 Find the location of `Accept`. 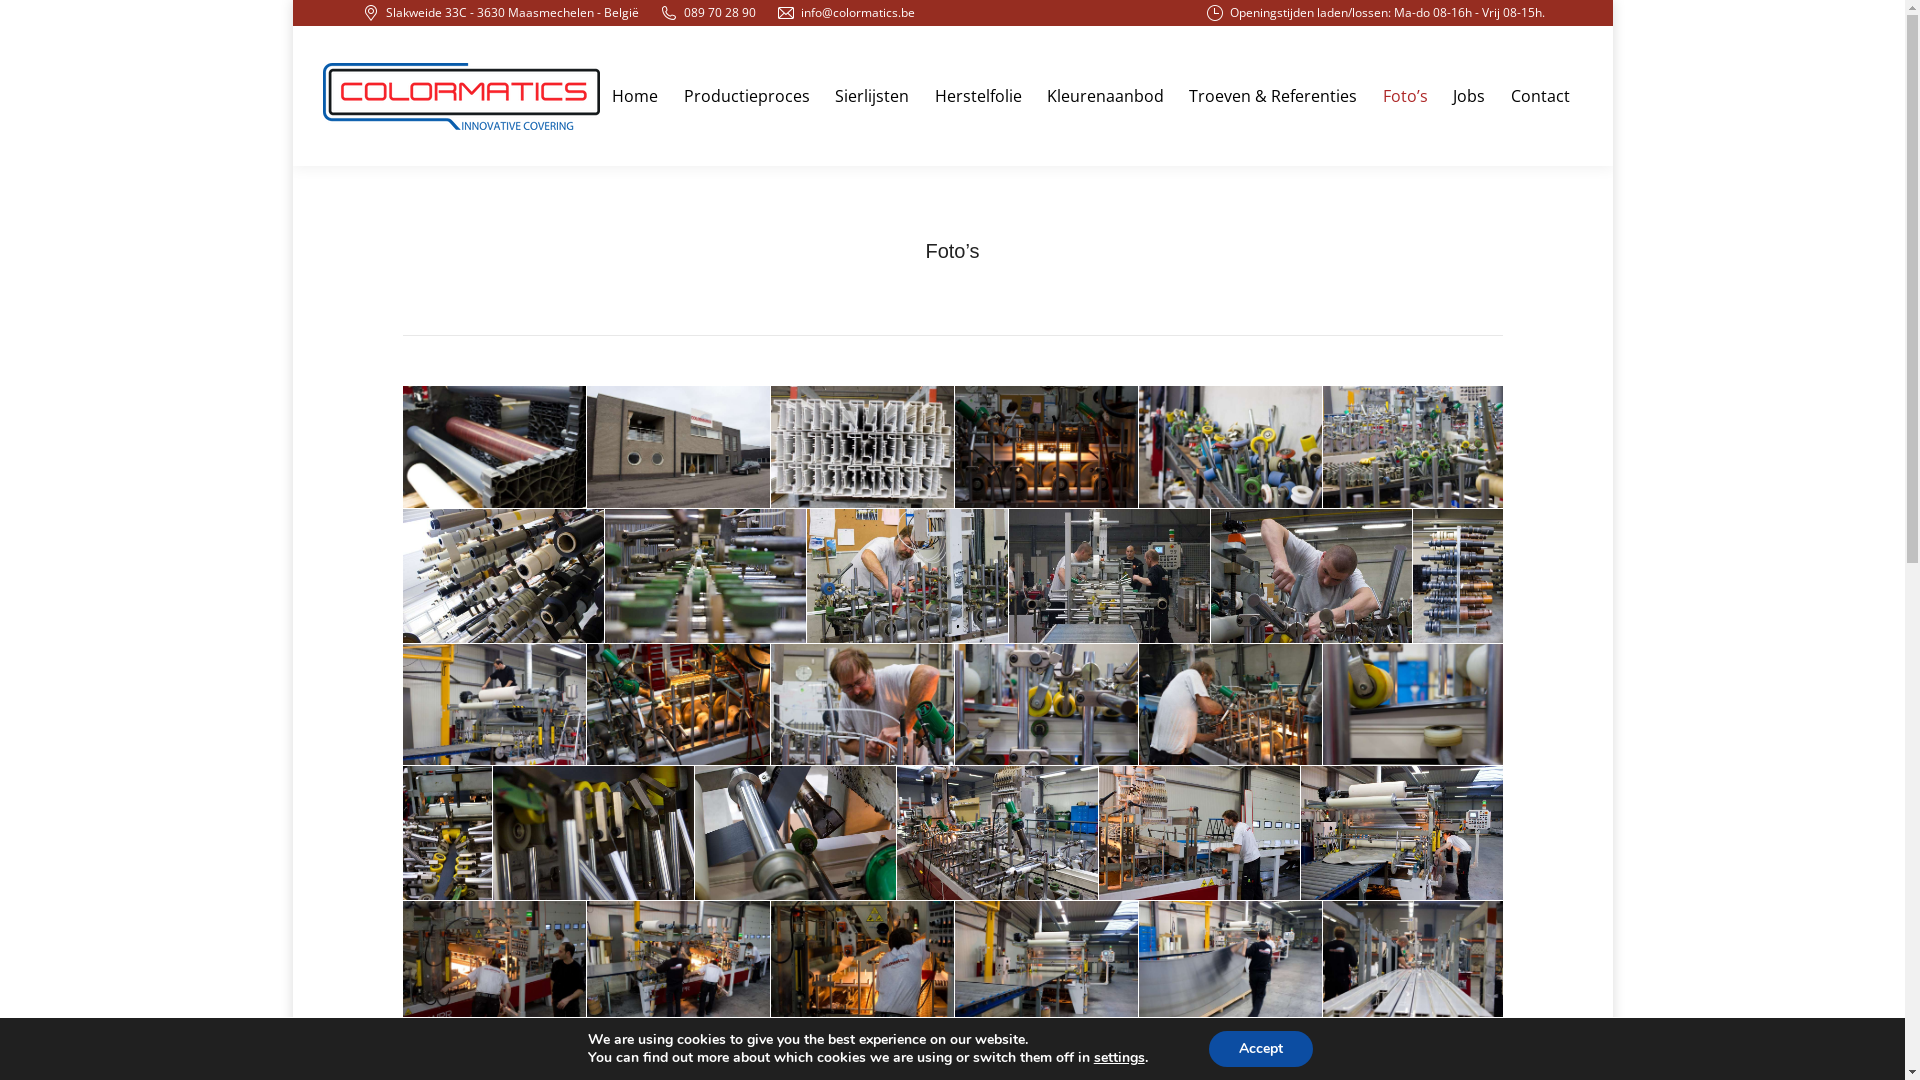

Accept is located at coordinates (1261, 1049).